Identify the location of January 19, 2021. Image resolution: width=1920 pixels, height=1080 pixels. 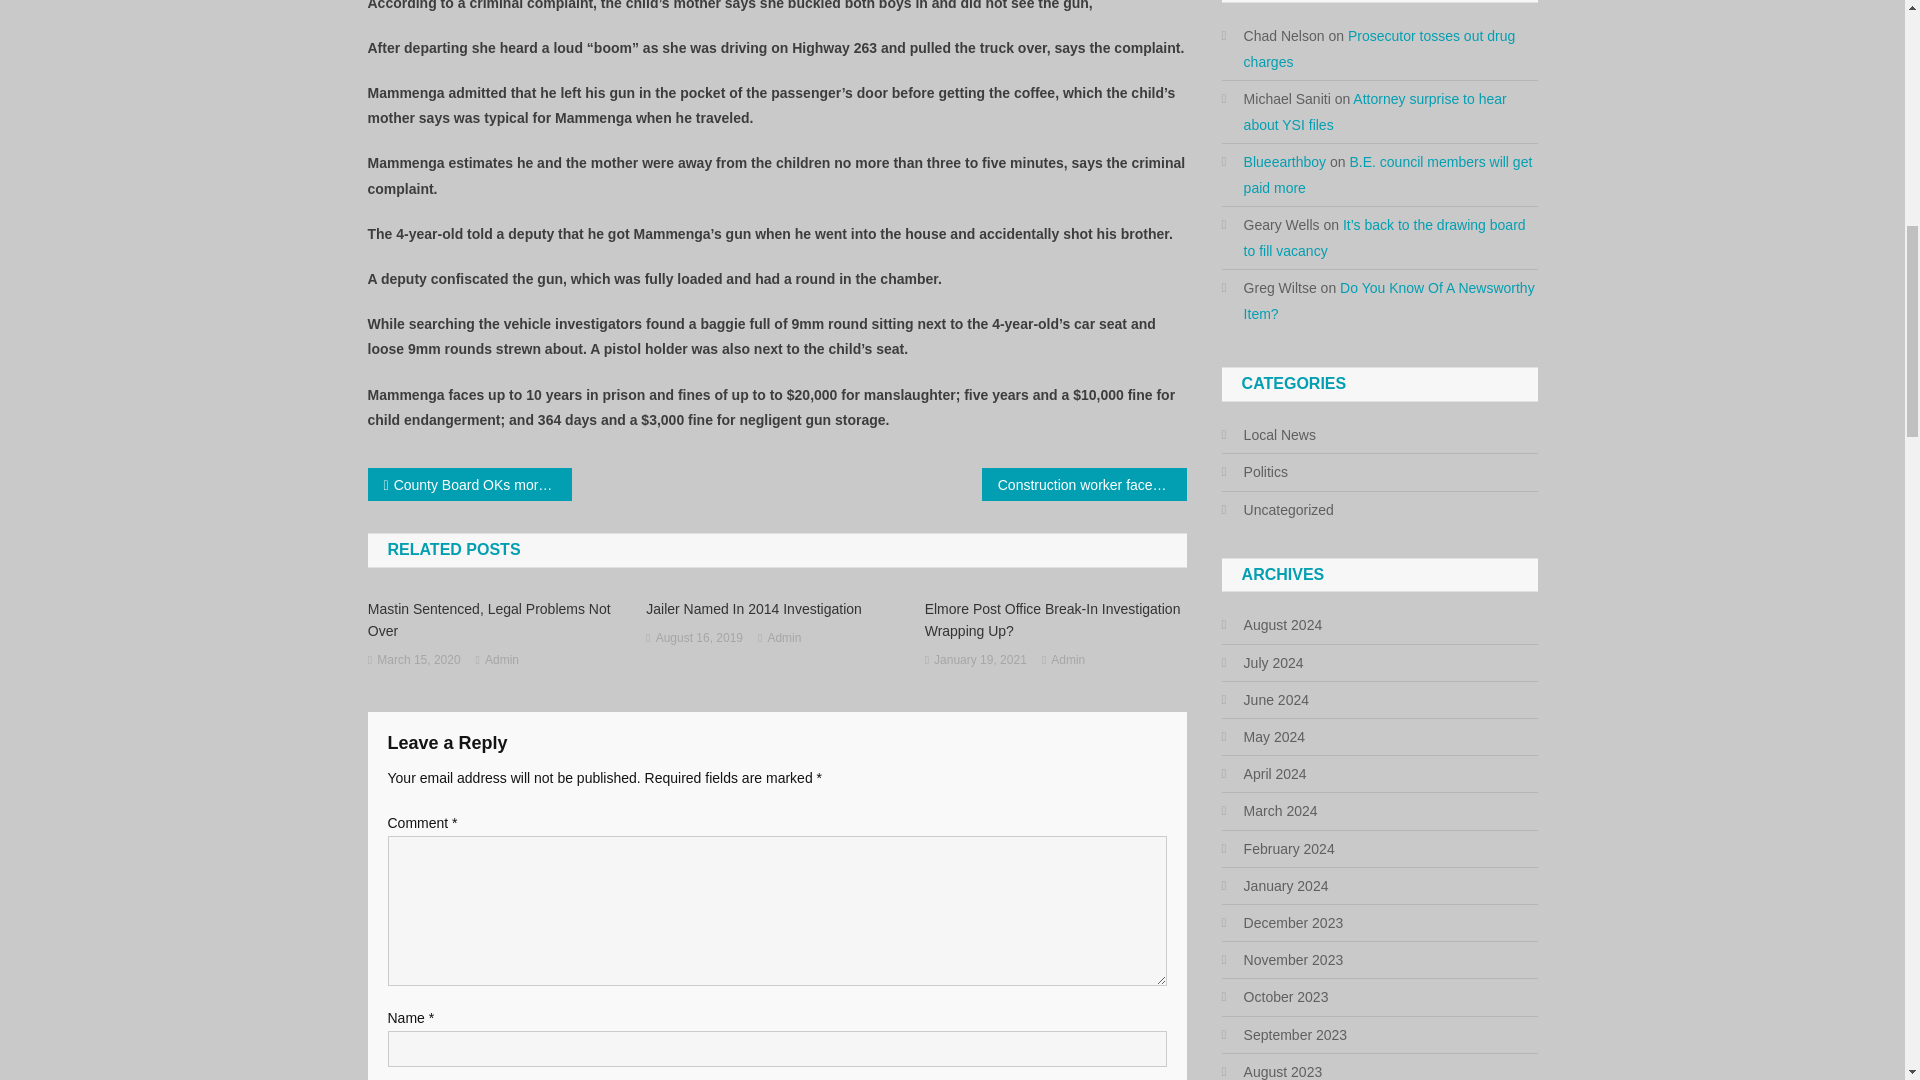
(980, 660).